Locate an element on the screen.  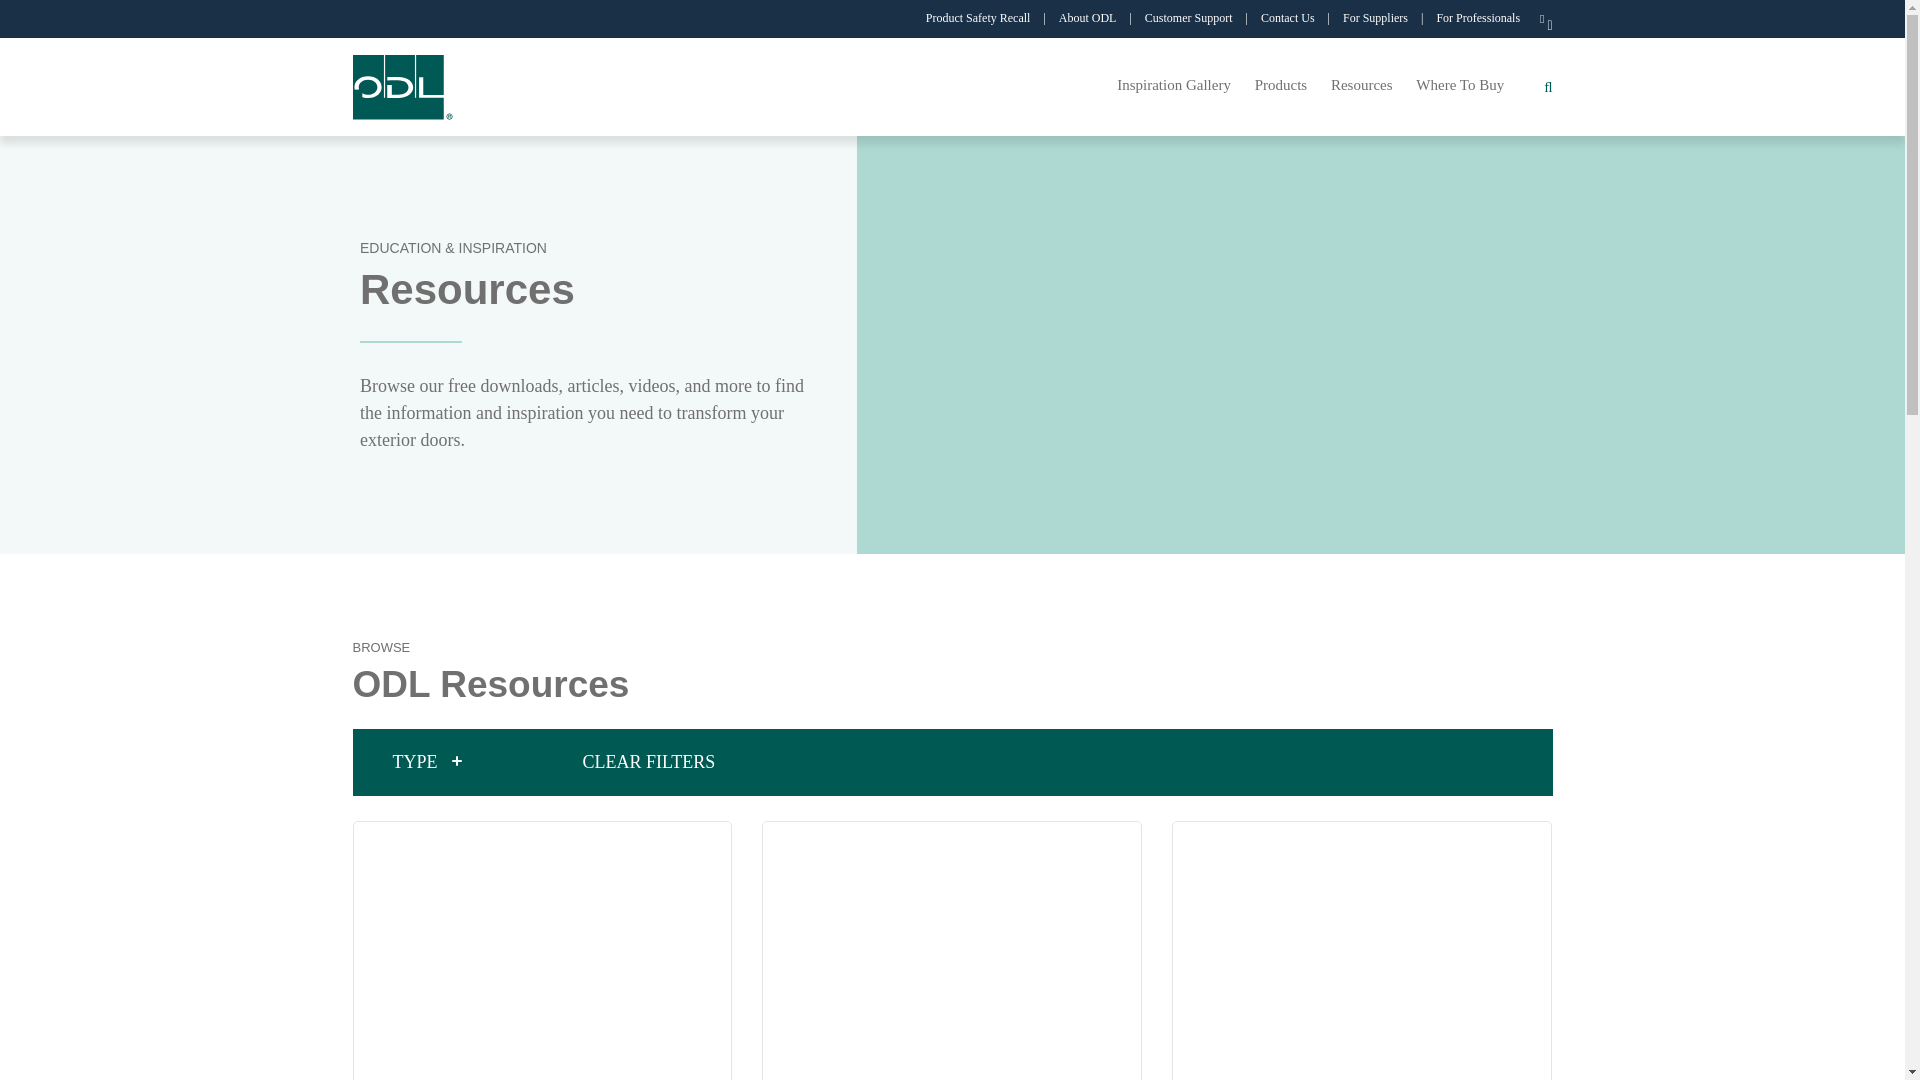
Product Safety Recall is located at coordinates (990, 18).